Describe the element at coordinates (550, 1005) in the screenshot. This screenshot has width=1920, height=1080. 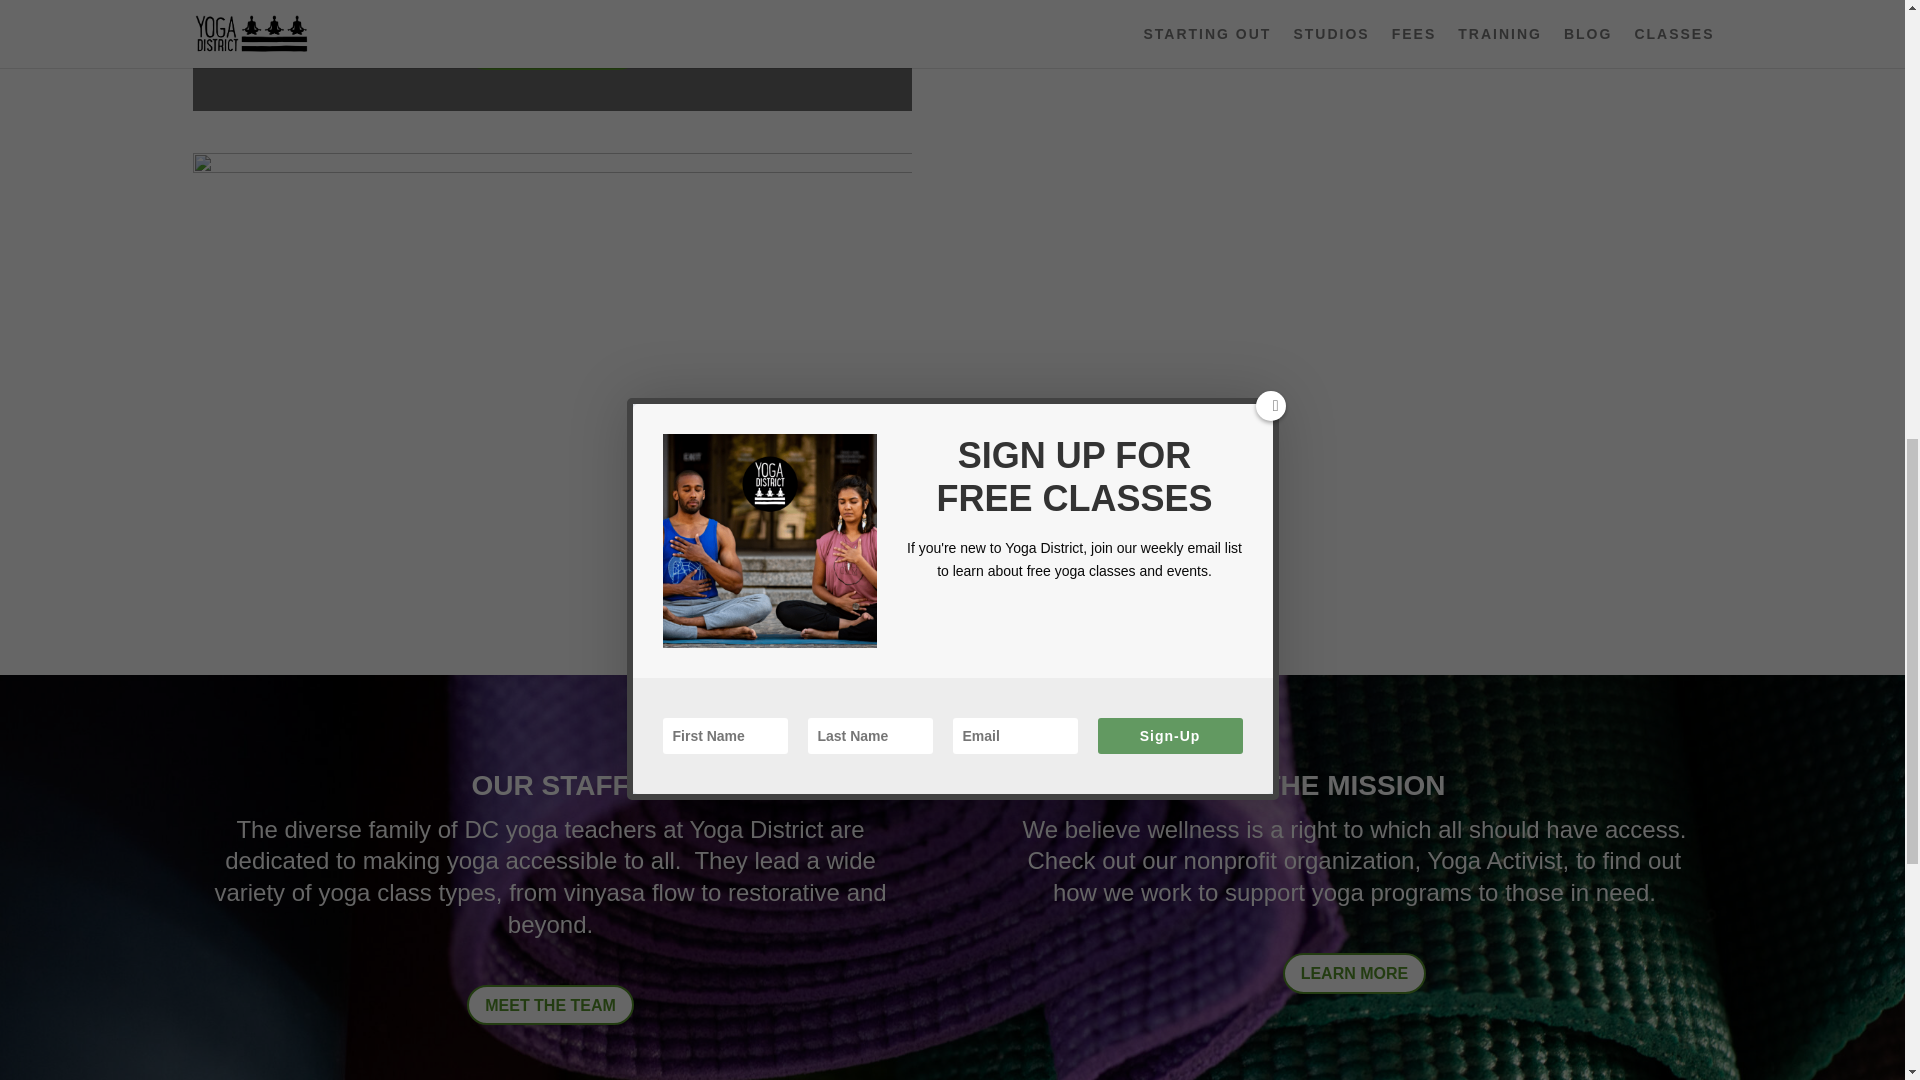
I see `MEET THE TEAM` at that location.